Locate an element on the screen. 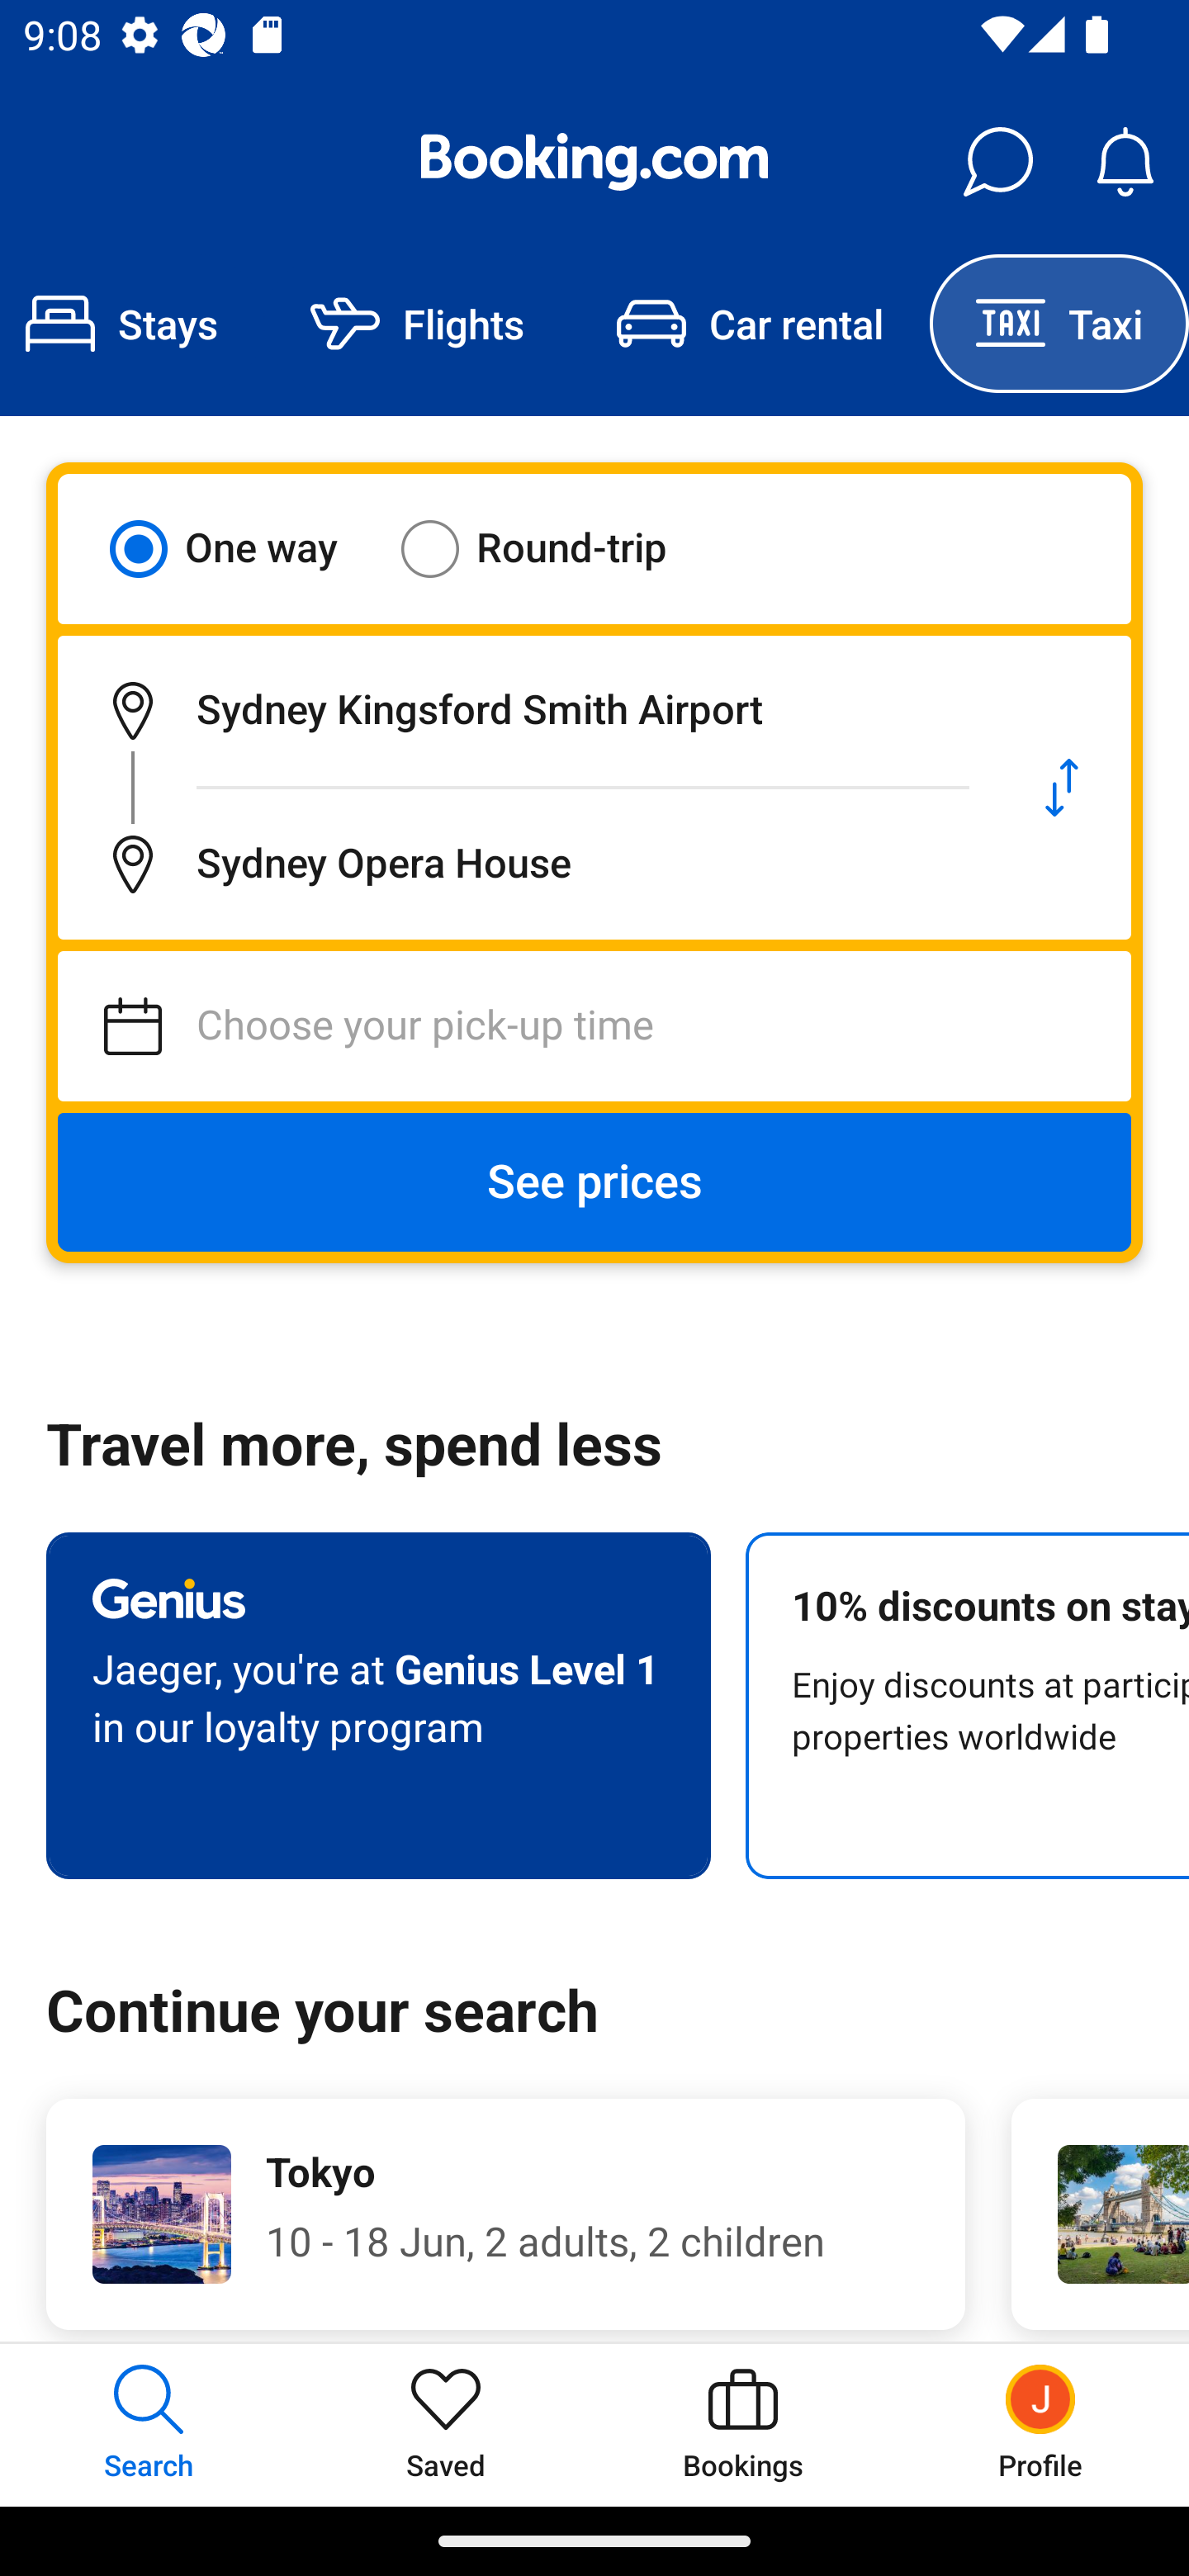  Profile is located at coordinates (1040, 2424).